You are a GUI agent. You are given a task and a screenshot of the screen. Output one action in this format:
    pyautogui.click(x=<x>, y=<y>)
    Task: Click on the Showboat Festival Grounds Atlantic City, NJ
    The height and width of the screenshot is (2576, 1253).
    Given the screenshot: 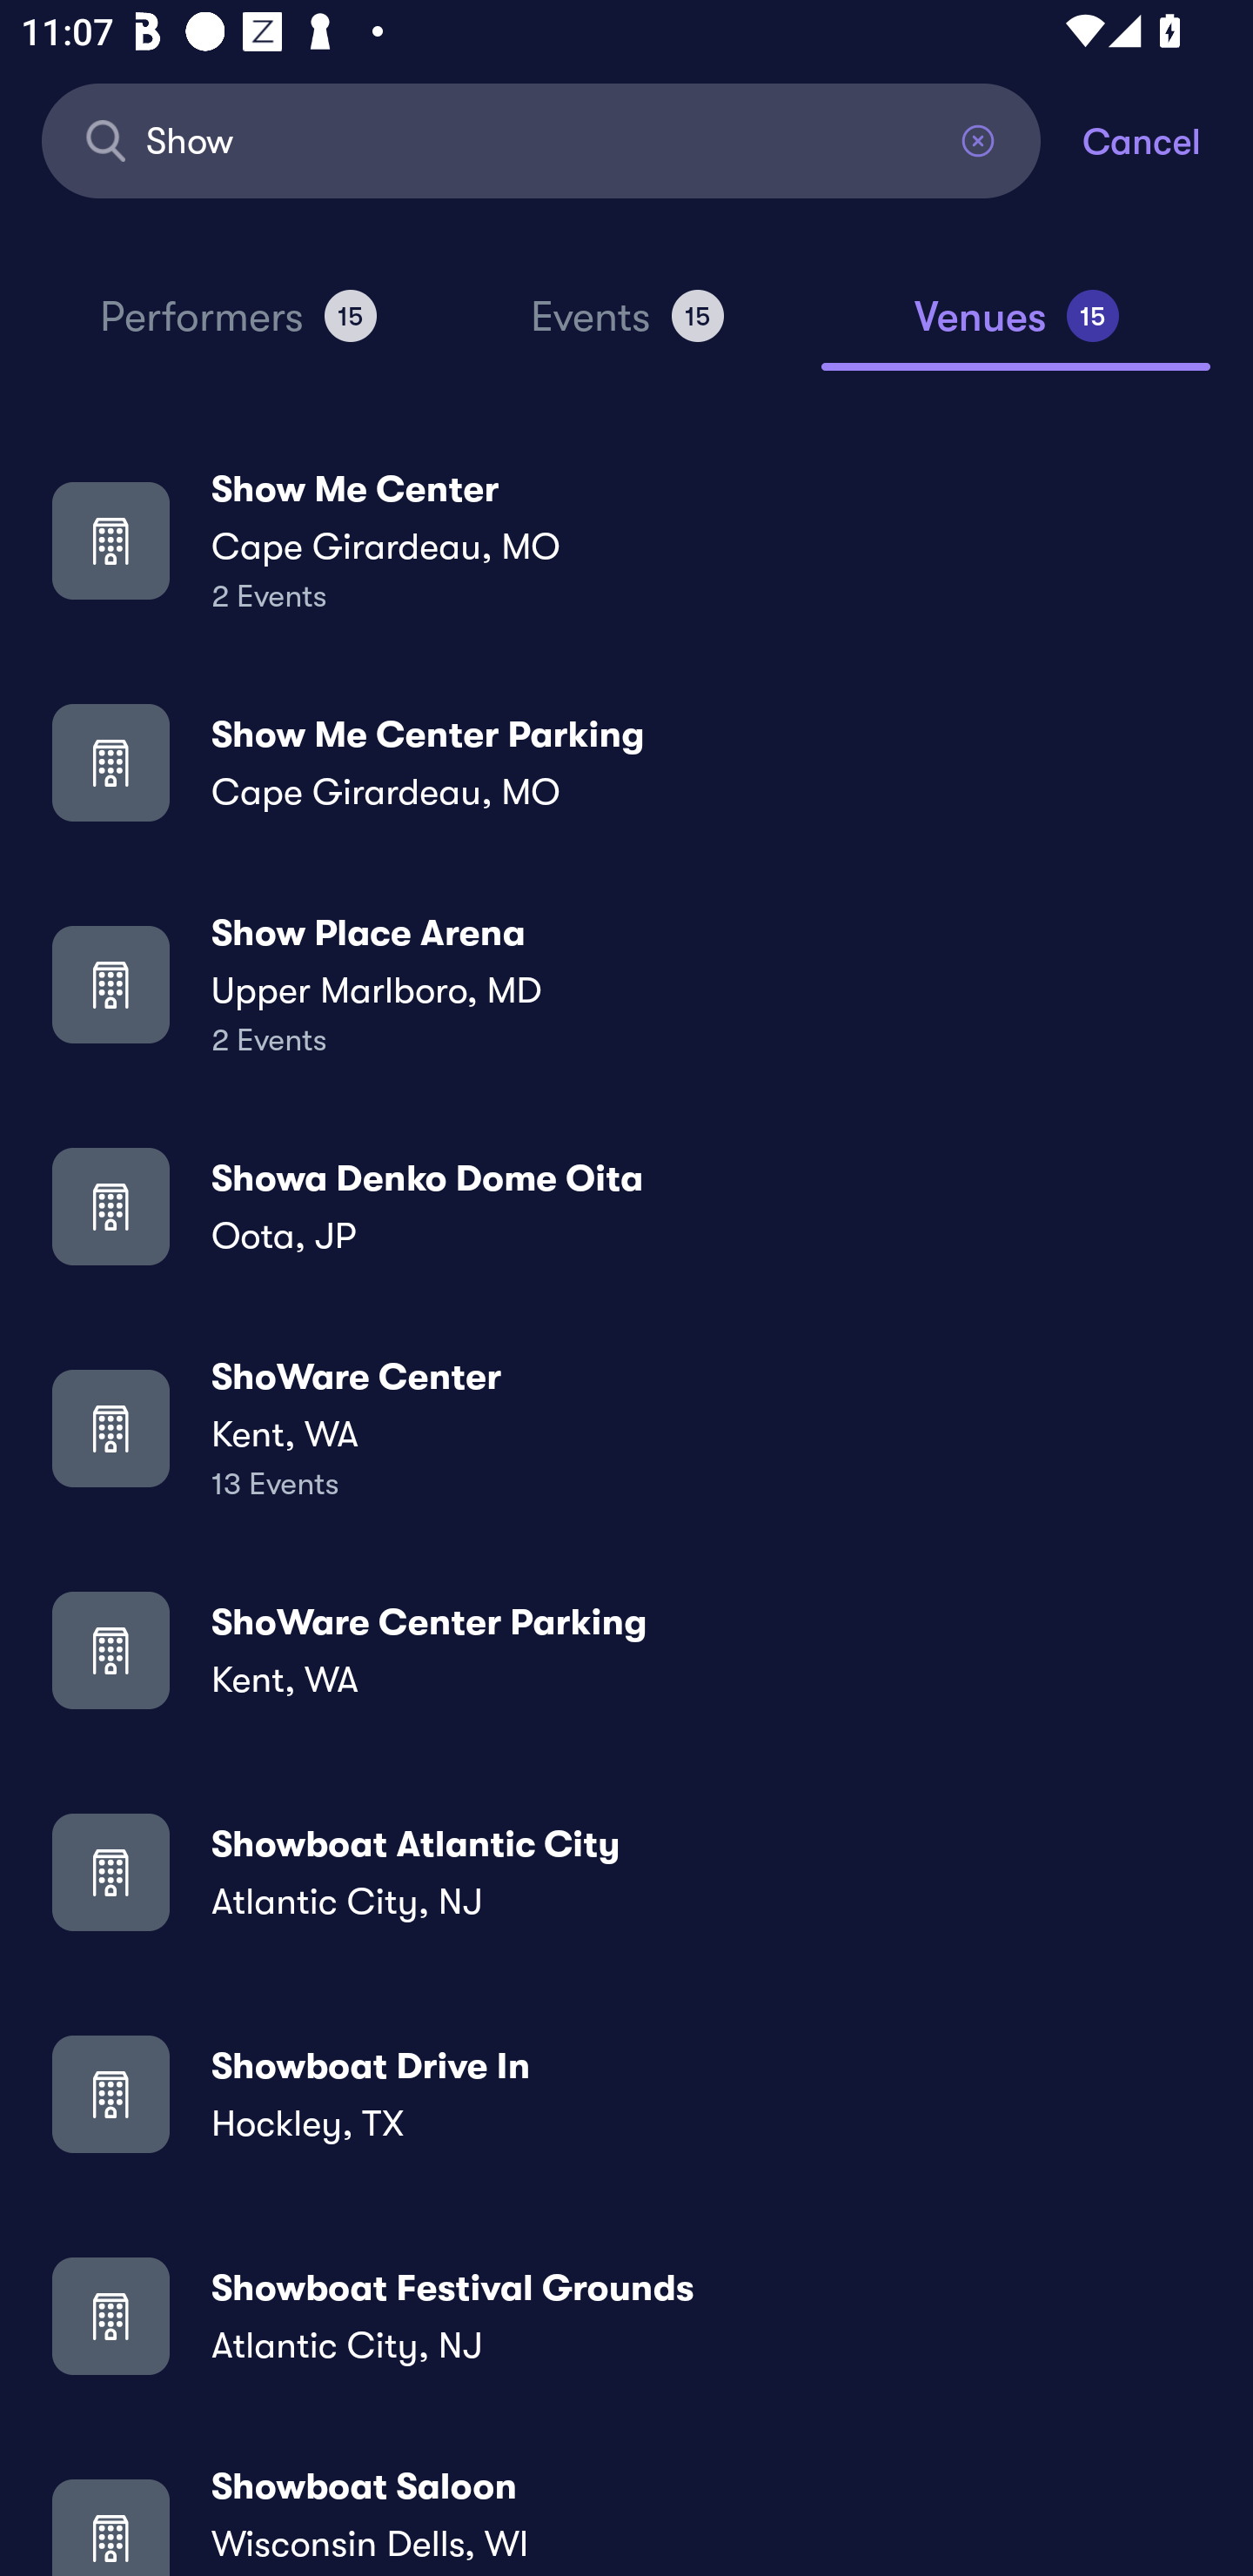 What is the action you would take?
    pyautogui.click(x=626, y=2315)
    